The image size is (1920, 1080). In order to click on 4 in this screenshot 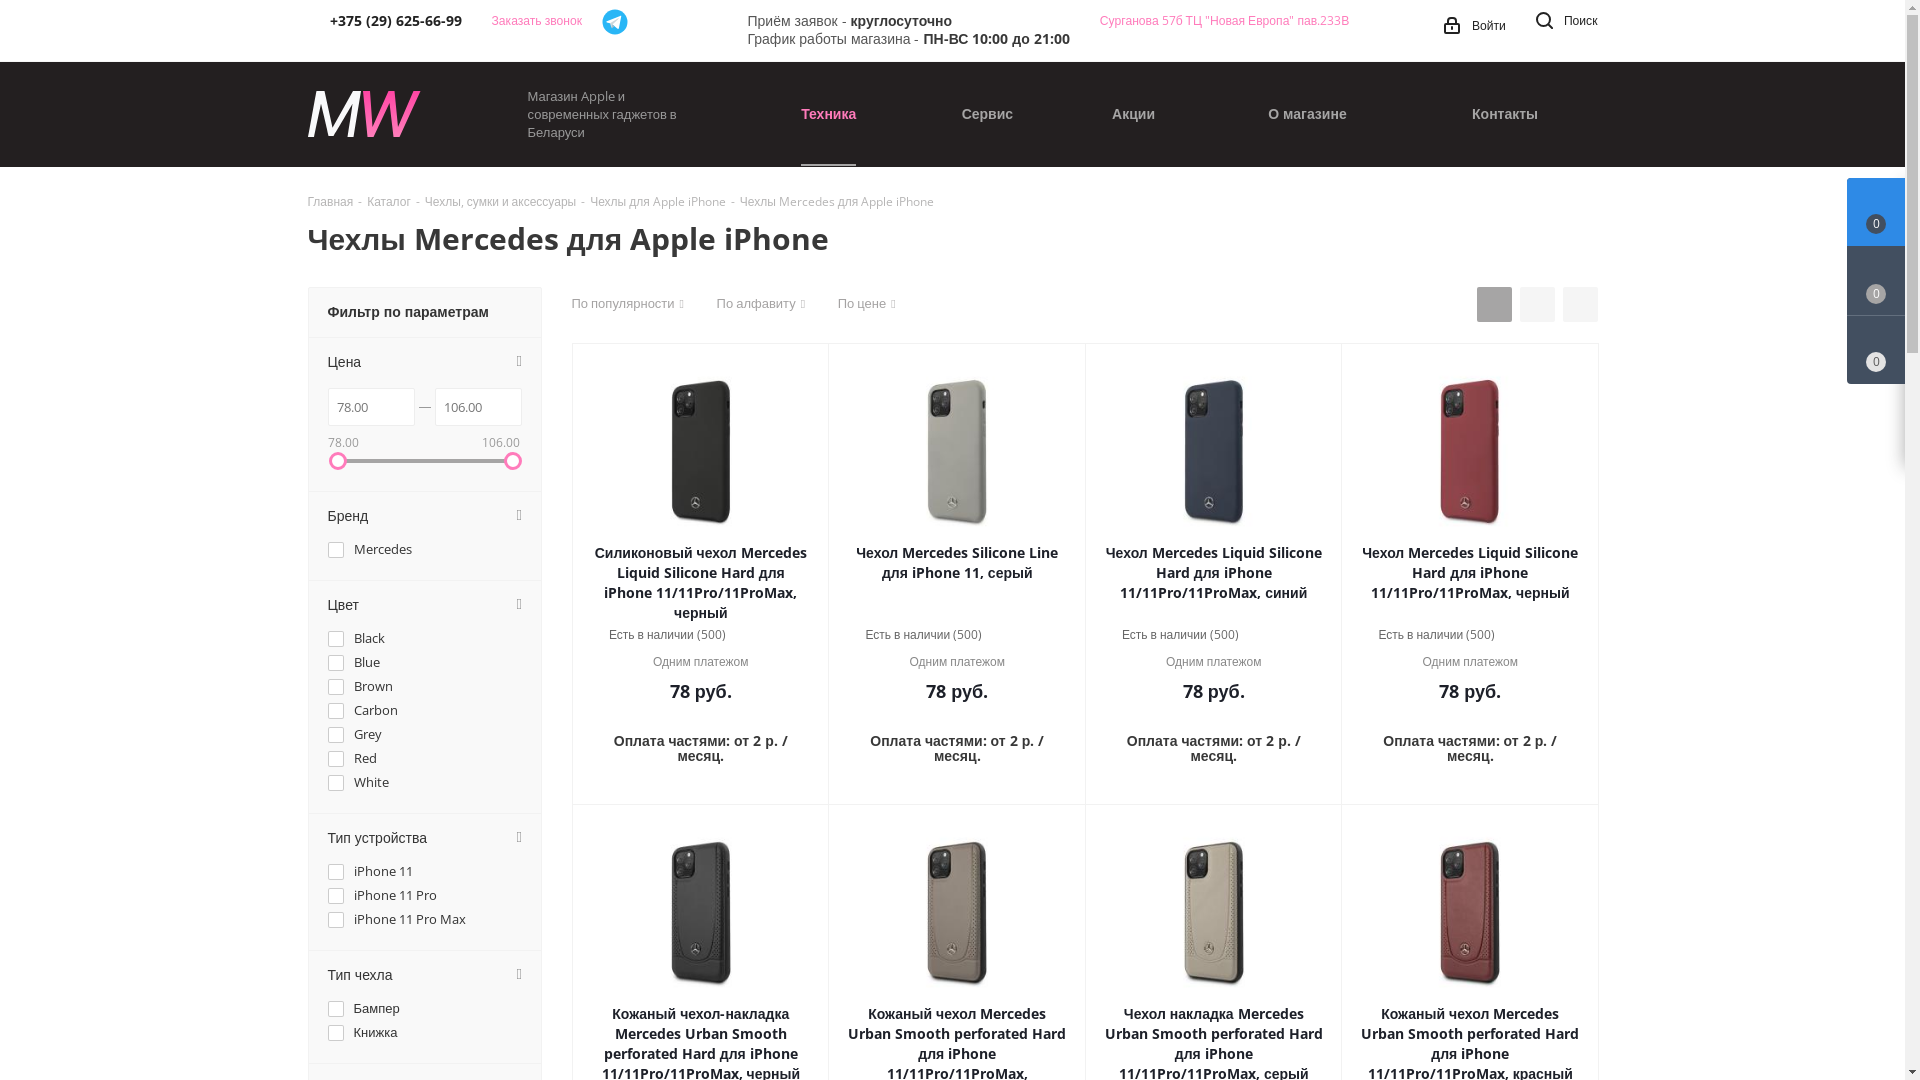, I will do `click(1560, 636)`.